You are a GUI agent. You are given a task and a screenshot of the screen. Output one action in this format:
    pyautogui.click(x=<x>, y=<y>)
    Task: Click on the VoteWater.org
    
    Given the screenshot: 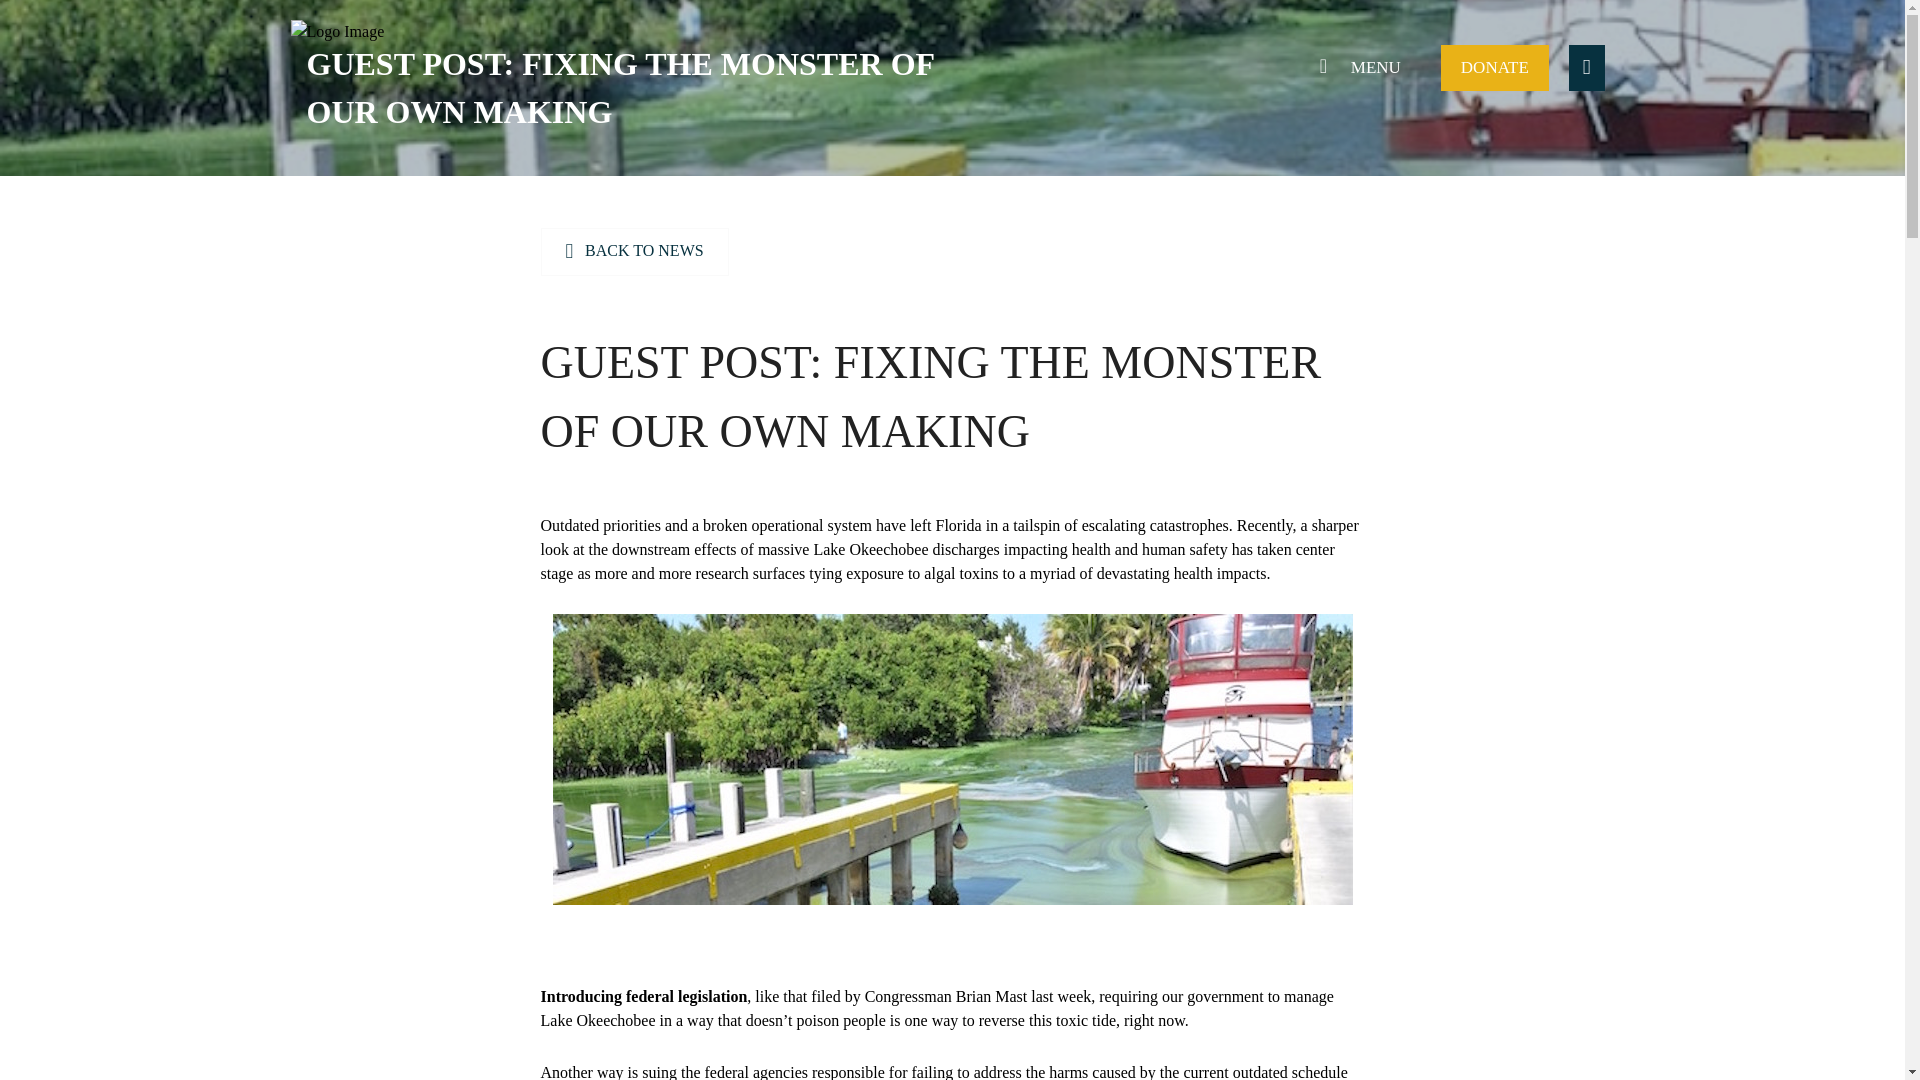 What is the action you would take?
    pyautogui.click(x=336, y=66)
    